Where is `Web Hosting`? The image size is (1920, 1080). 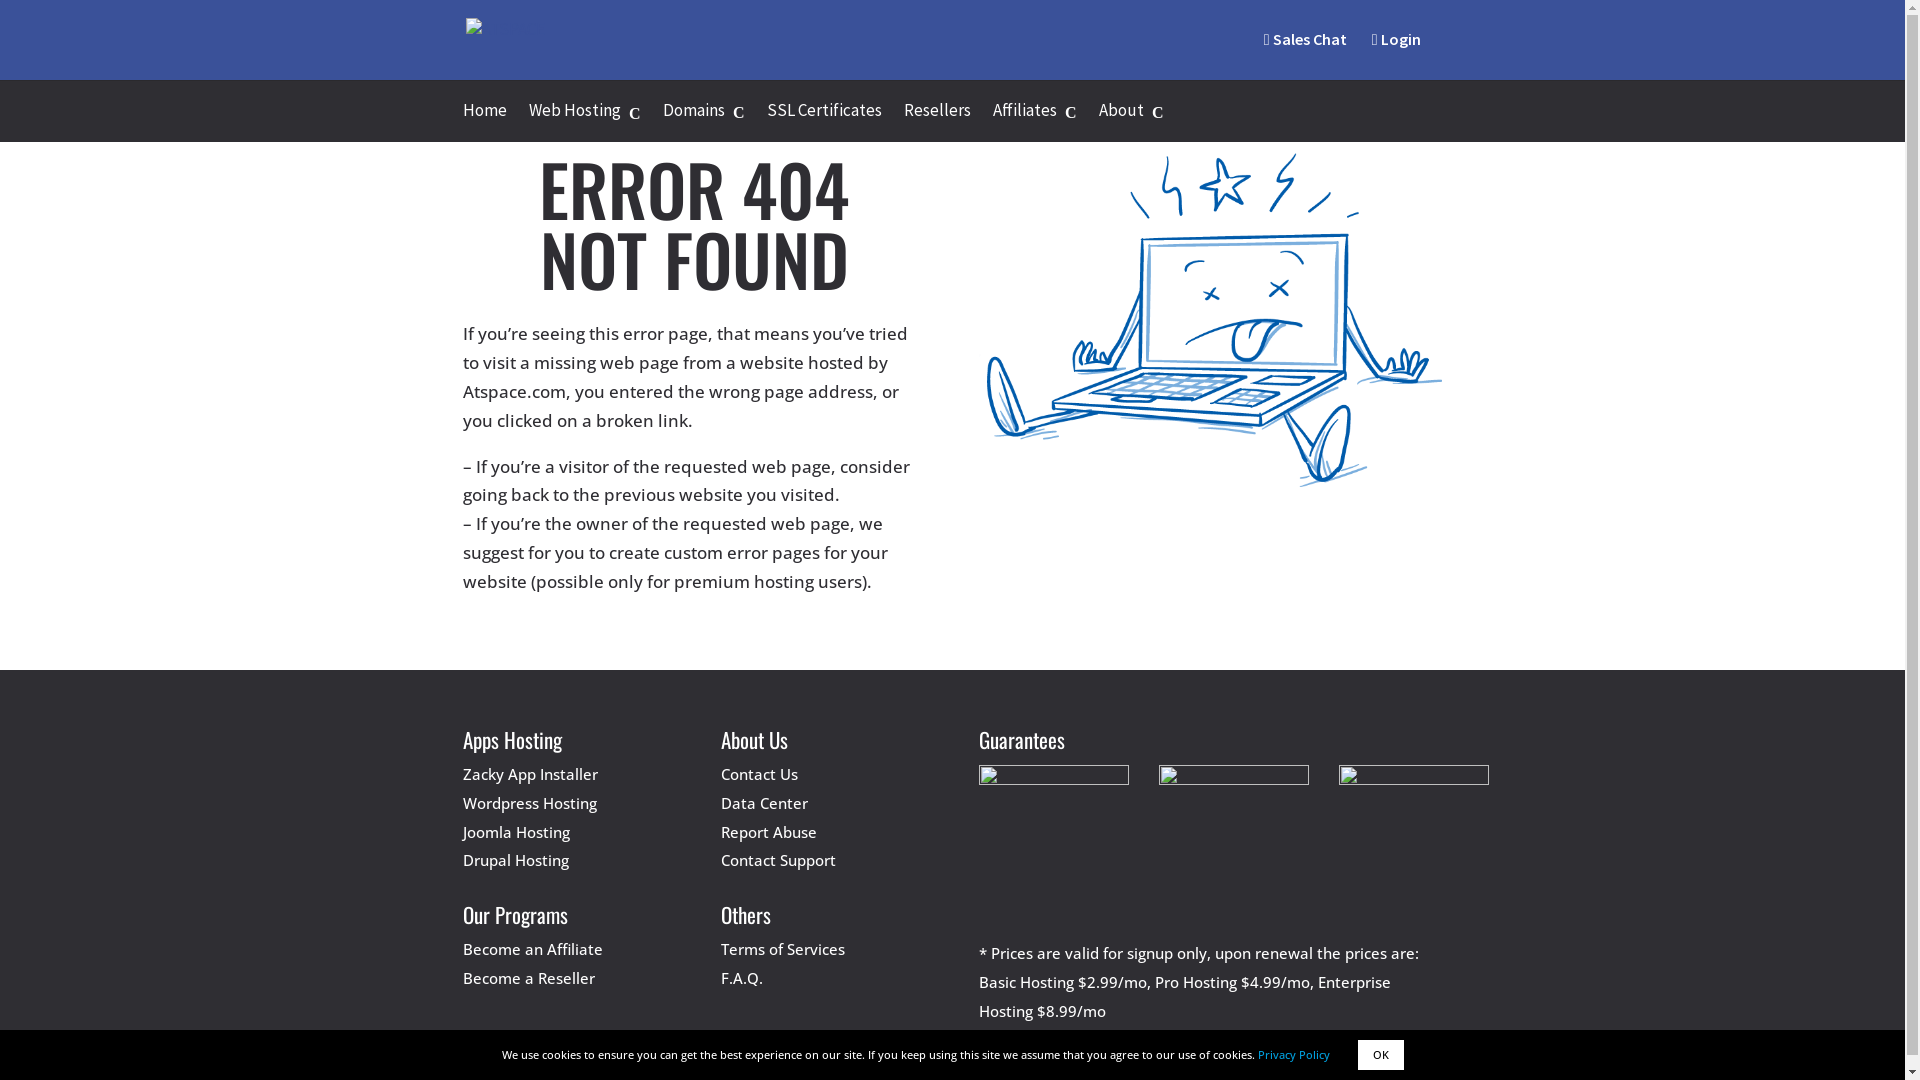 Web Hosting is located at coordinates (584, 122).